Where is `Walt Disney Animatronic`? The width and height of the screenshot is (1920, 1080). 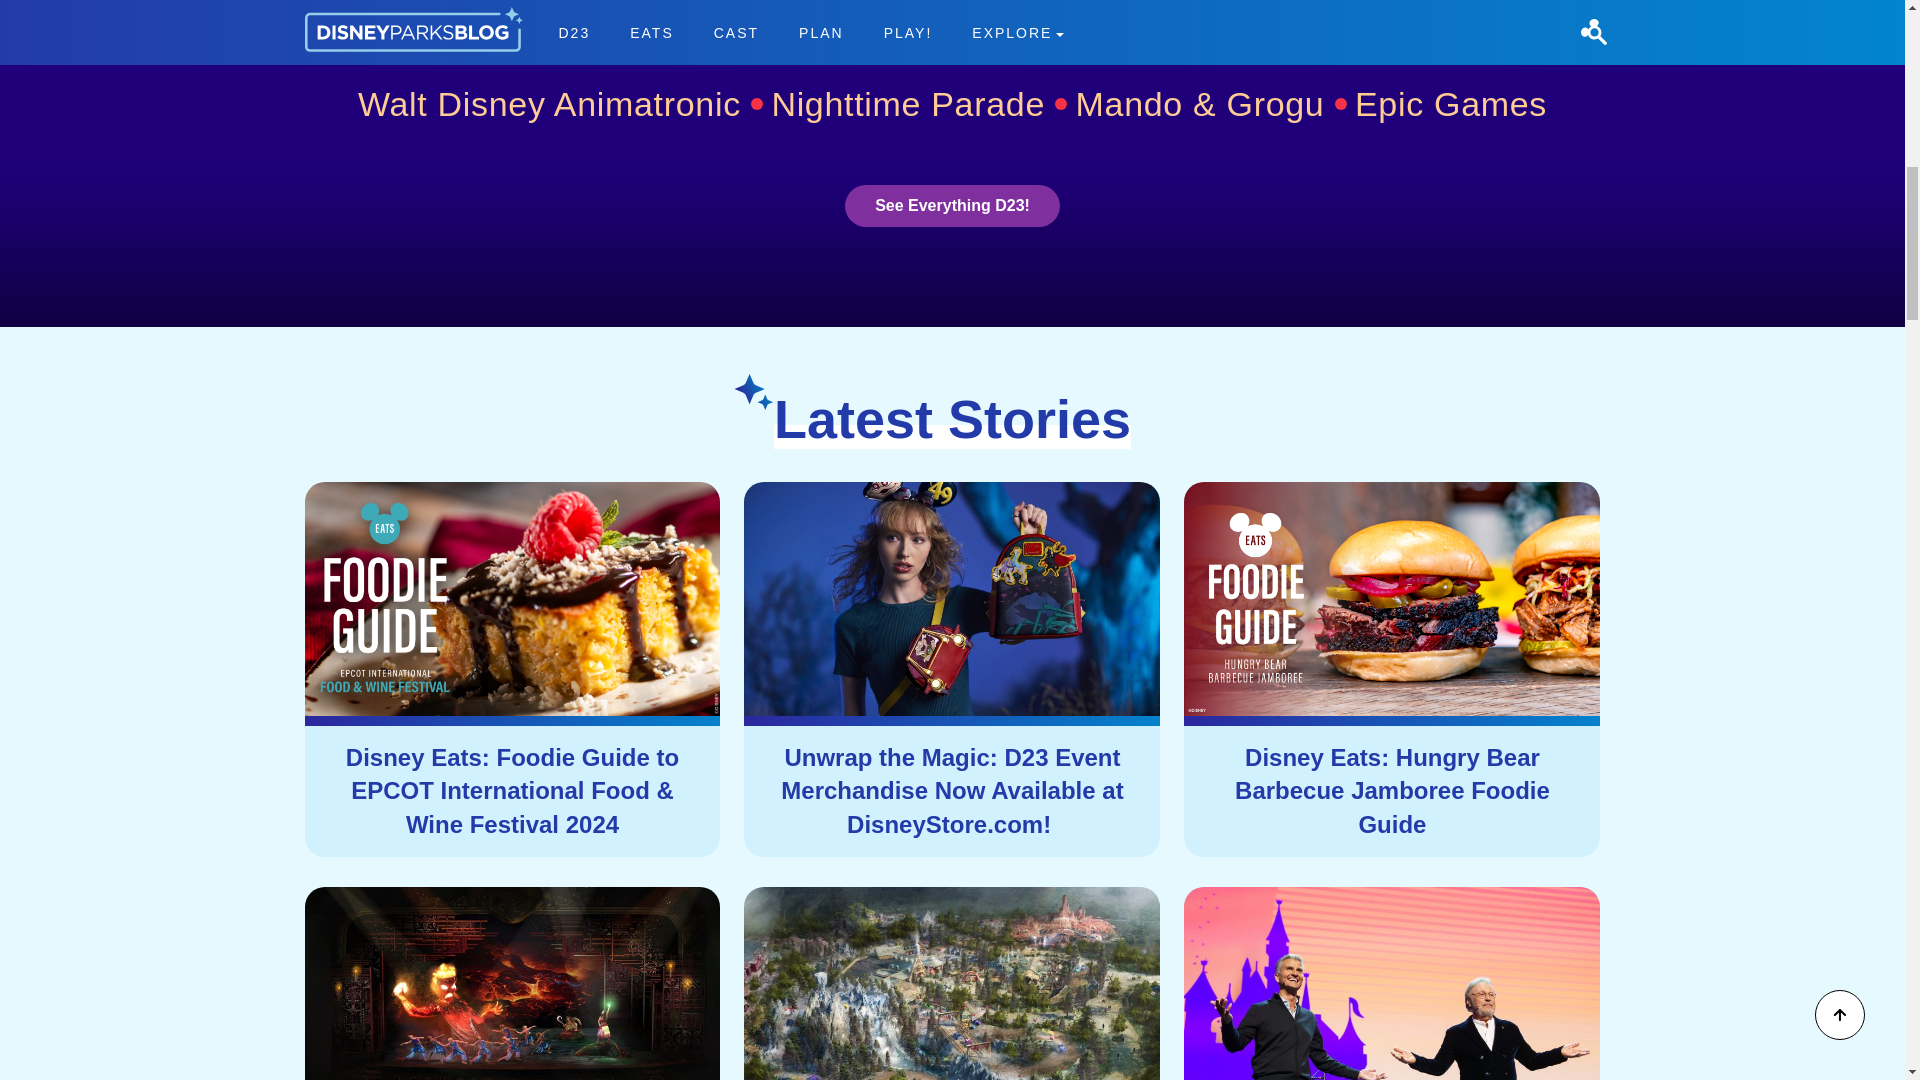 Walt Disney Animatronic is located at coordinates (560, 104).